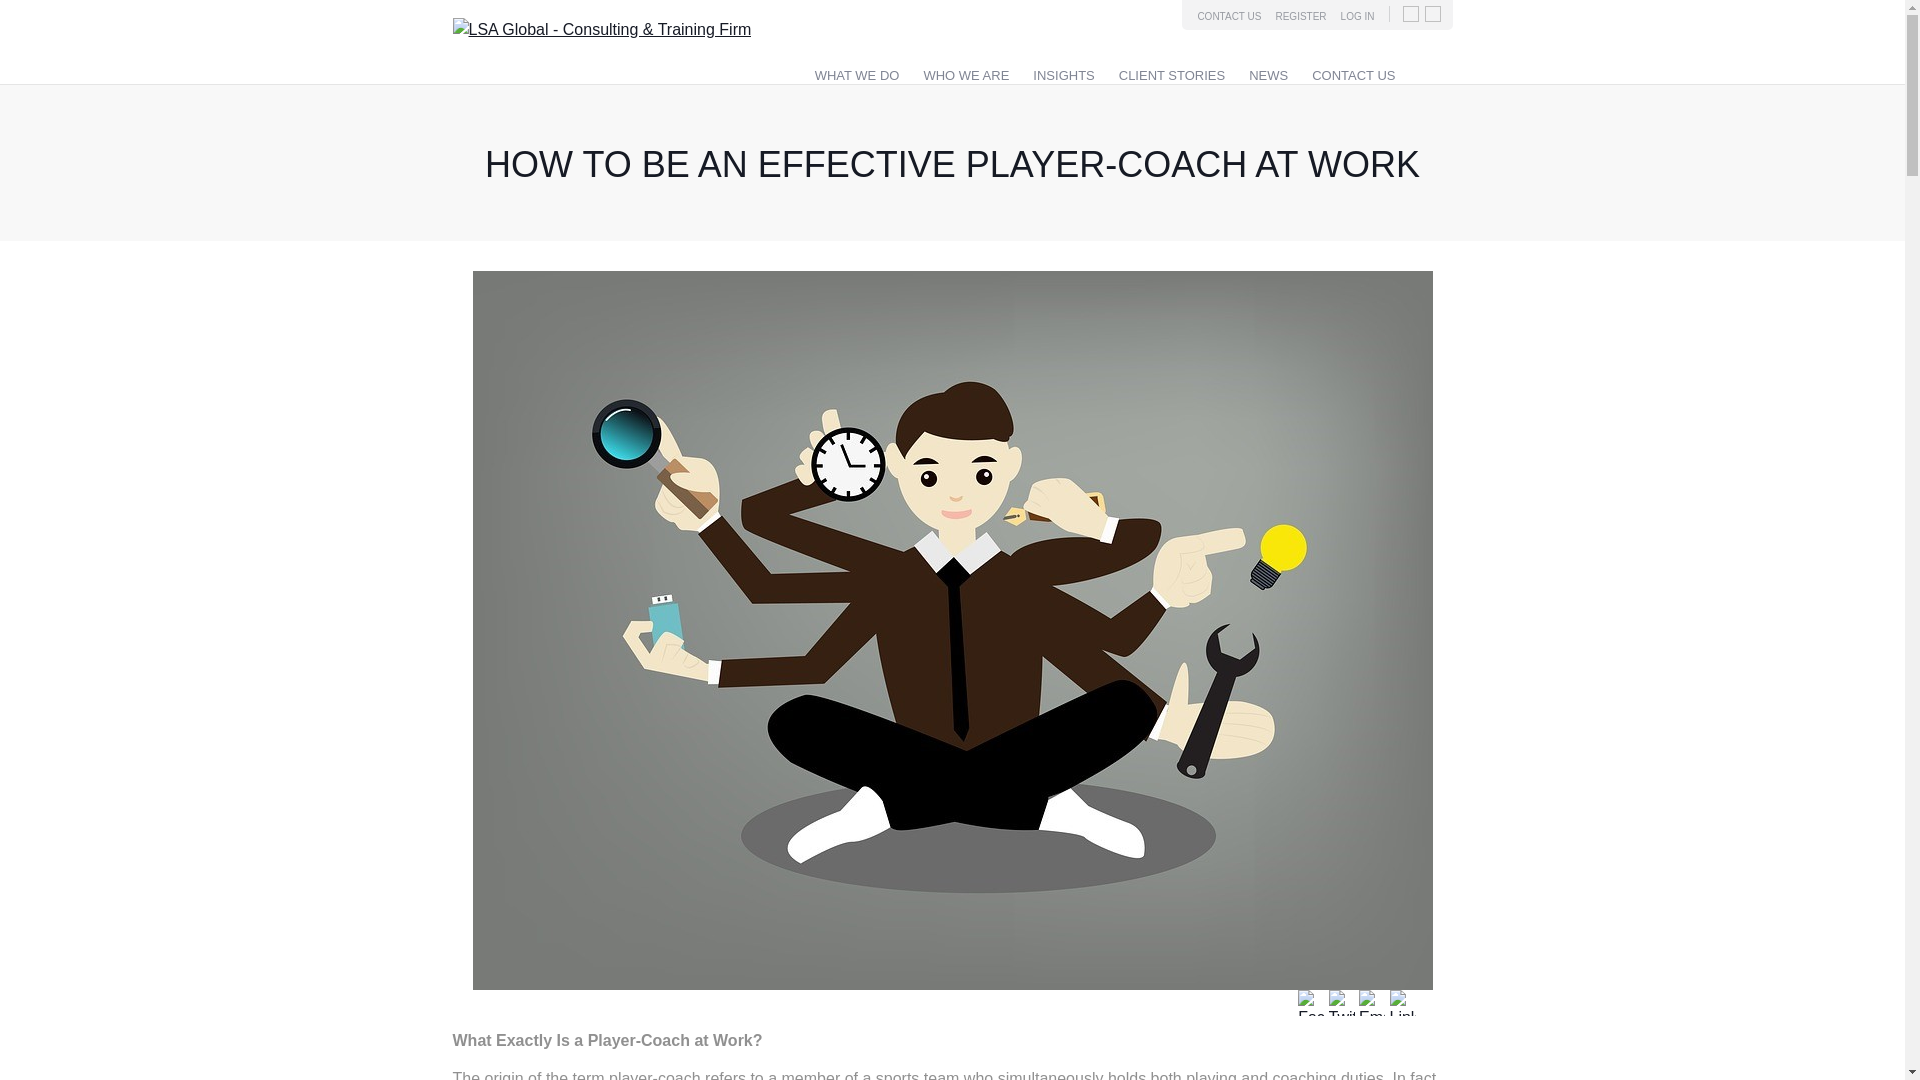 Image resolution: width=1920 pixels, height=1080 pixels. What do you see at coordinates (1268, 76) in the screenshot?
I see `NEWS` at bounding box center [1268, 76].